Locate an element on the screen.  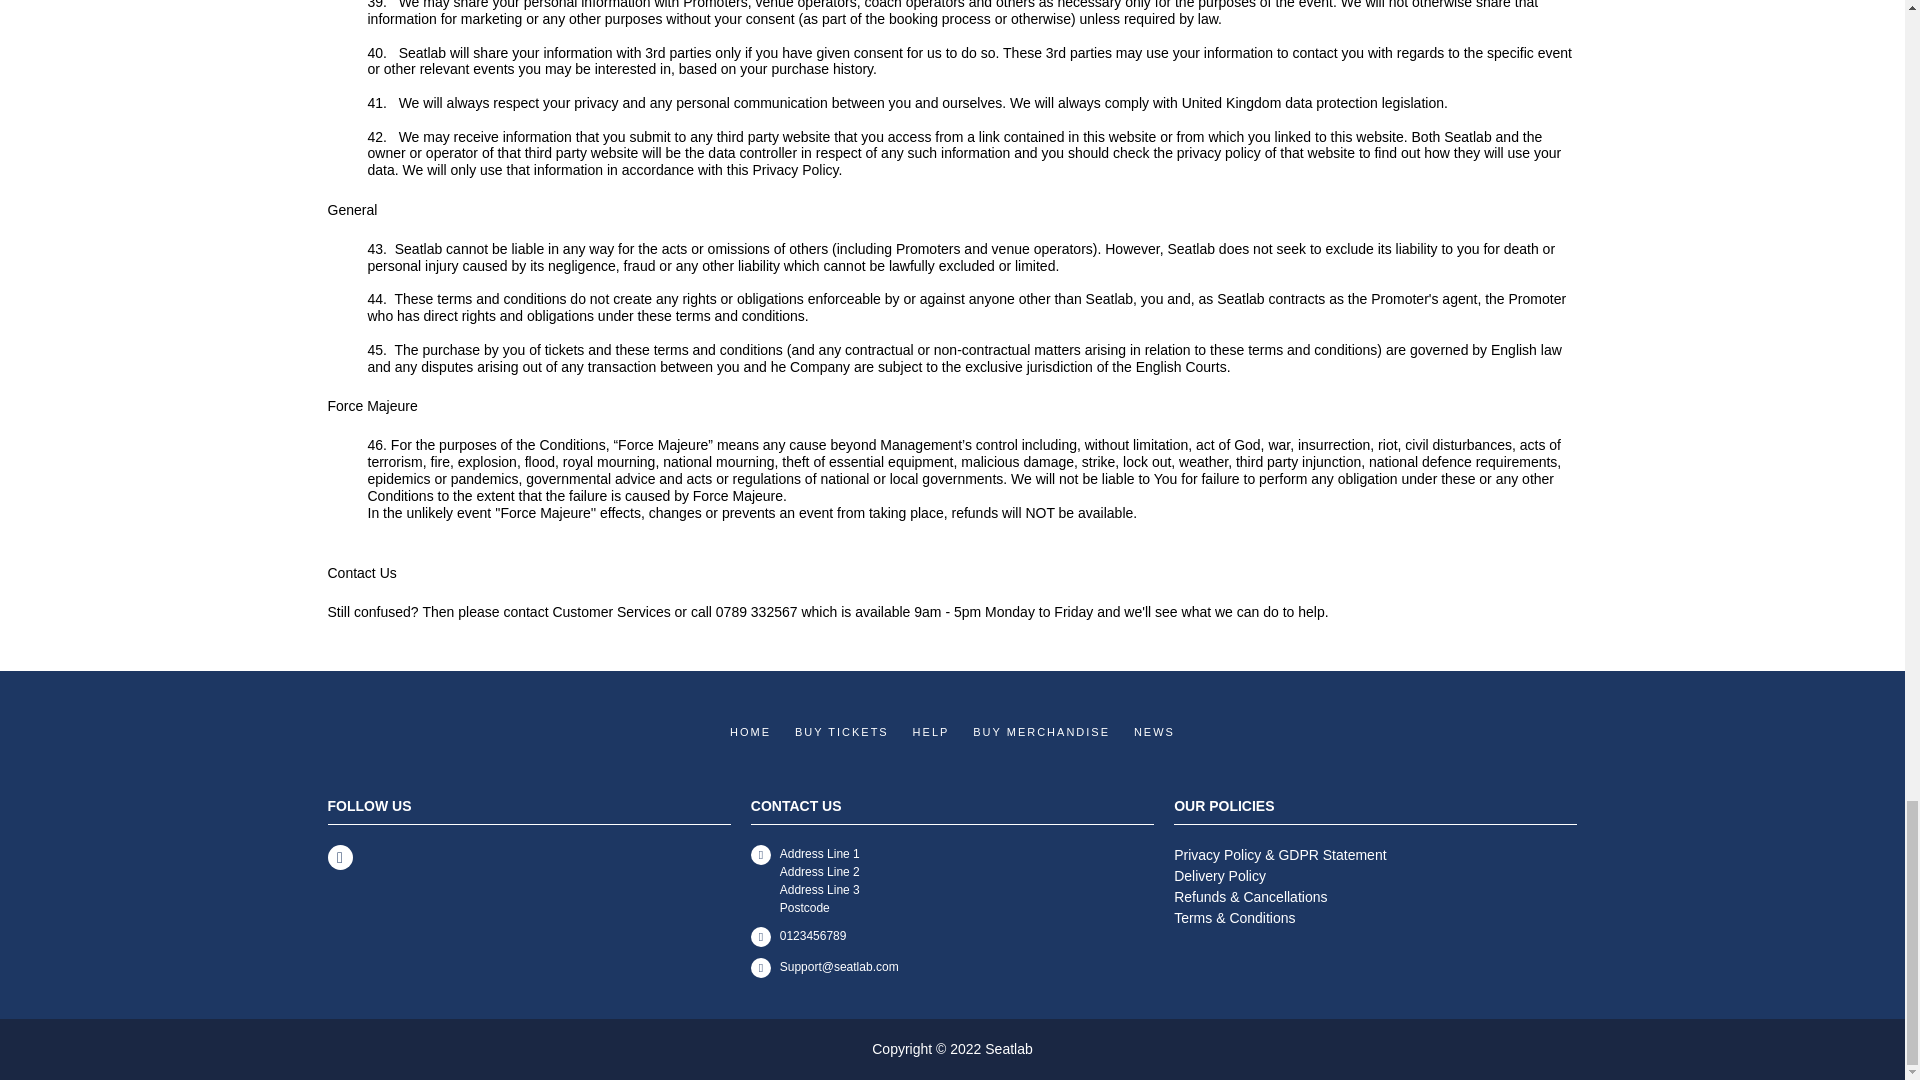
0123456789 is located at coordinates (952, 937).